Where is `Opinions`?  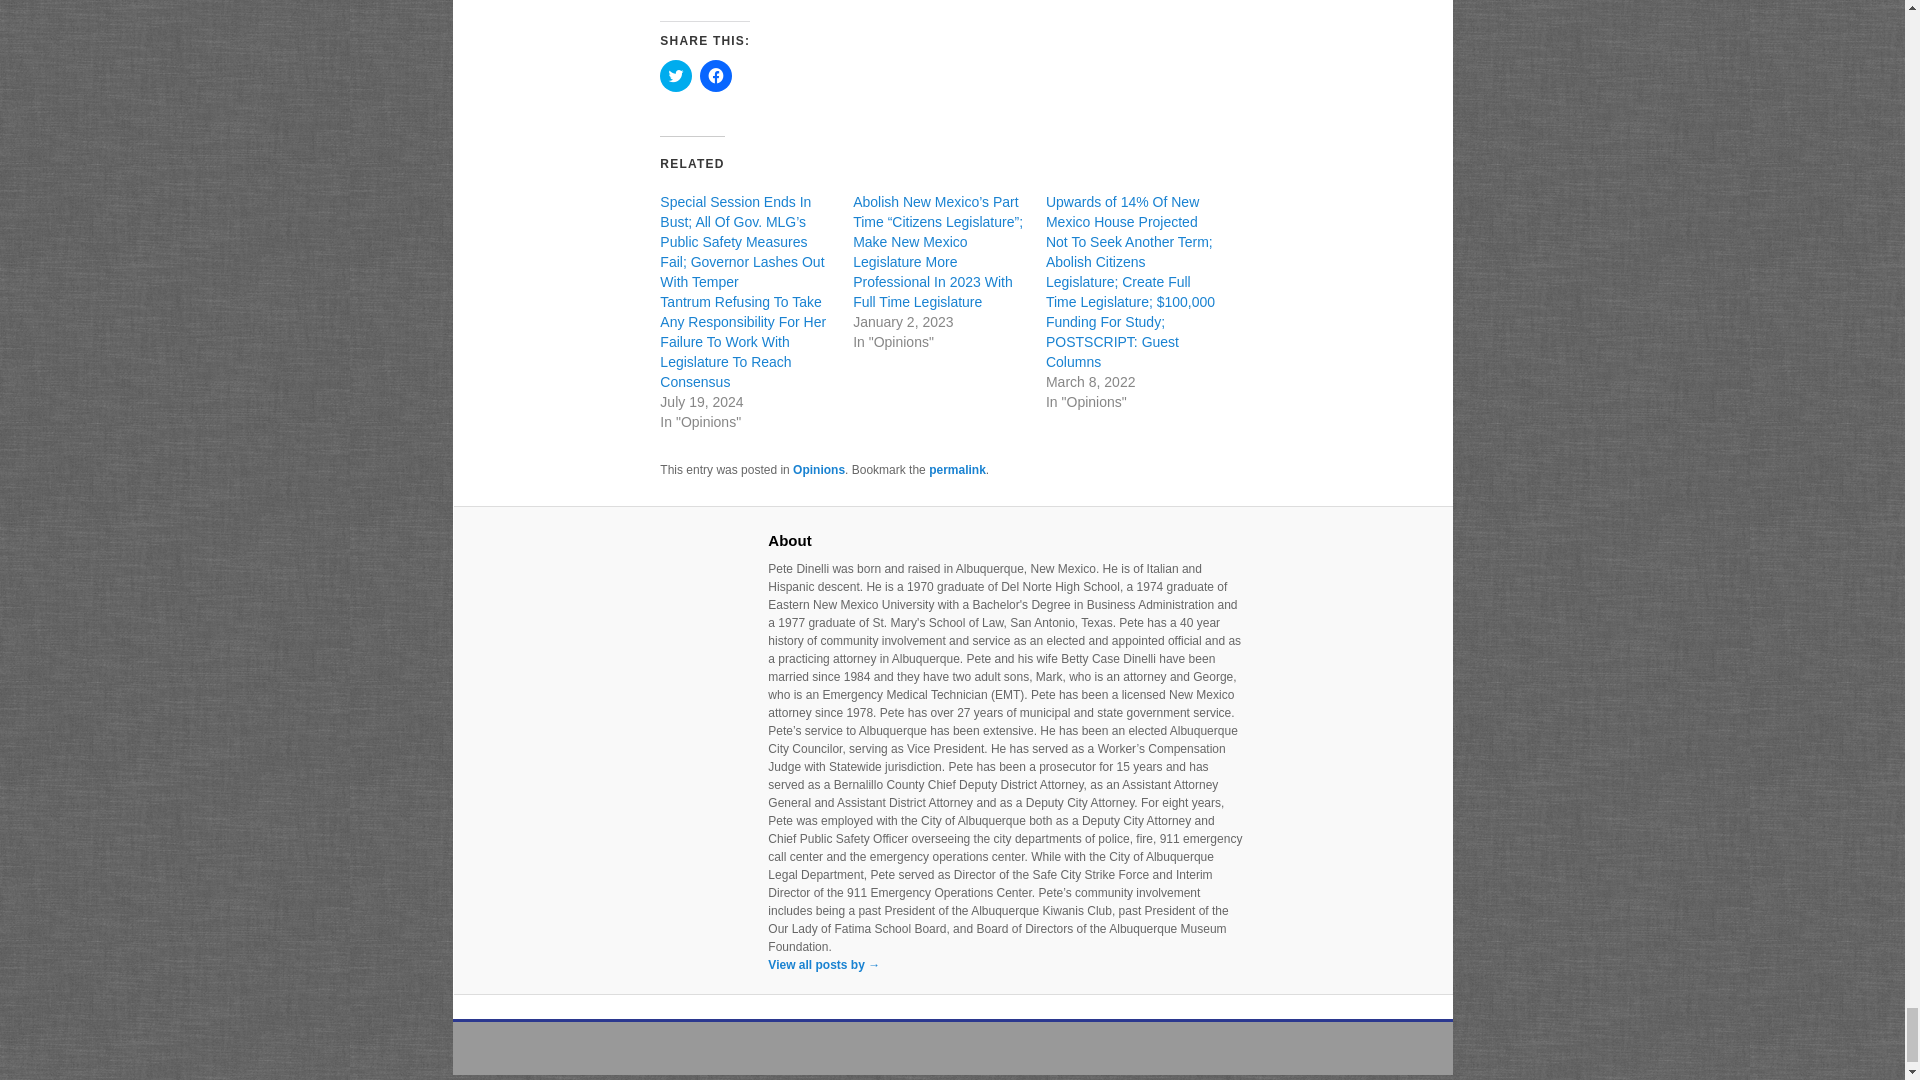 Opinions is located at coordinates (818, 470).